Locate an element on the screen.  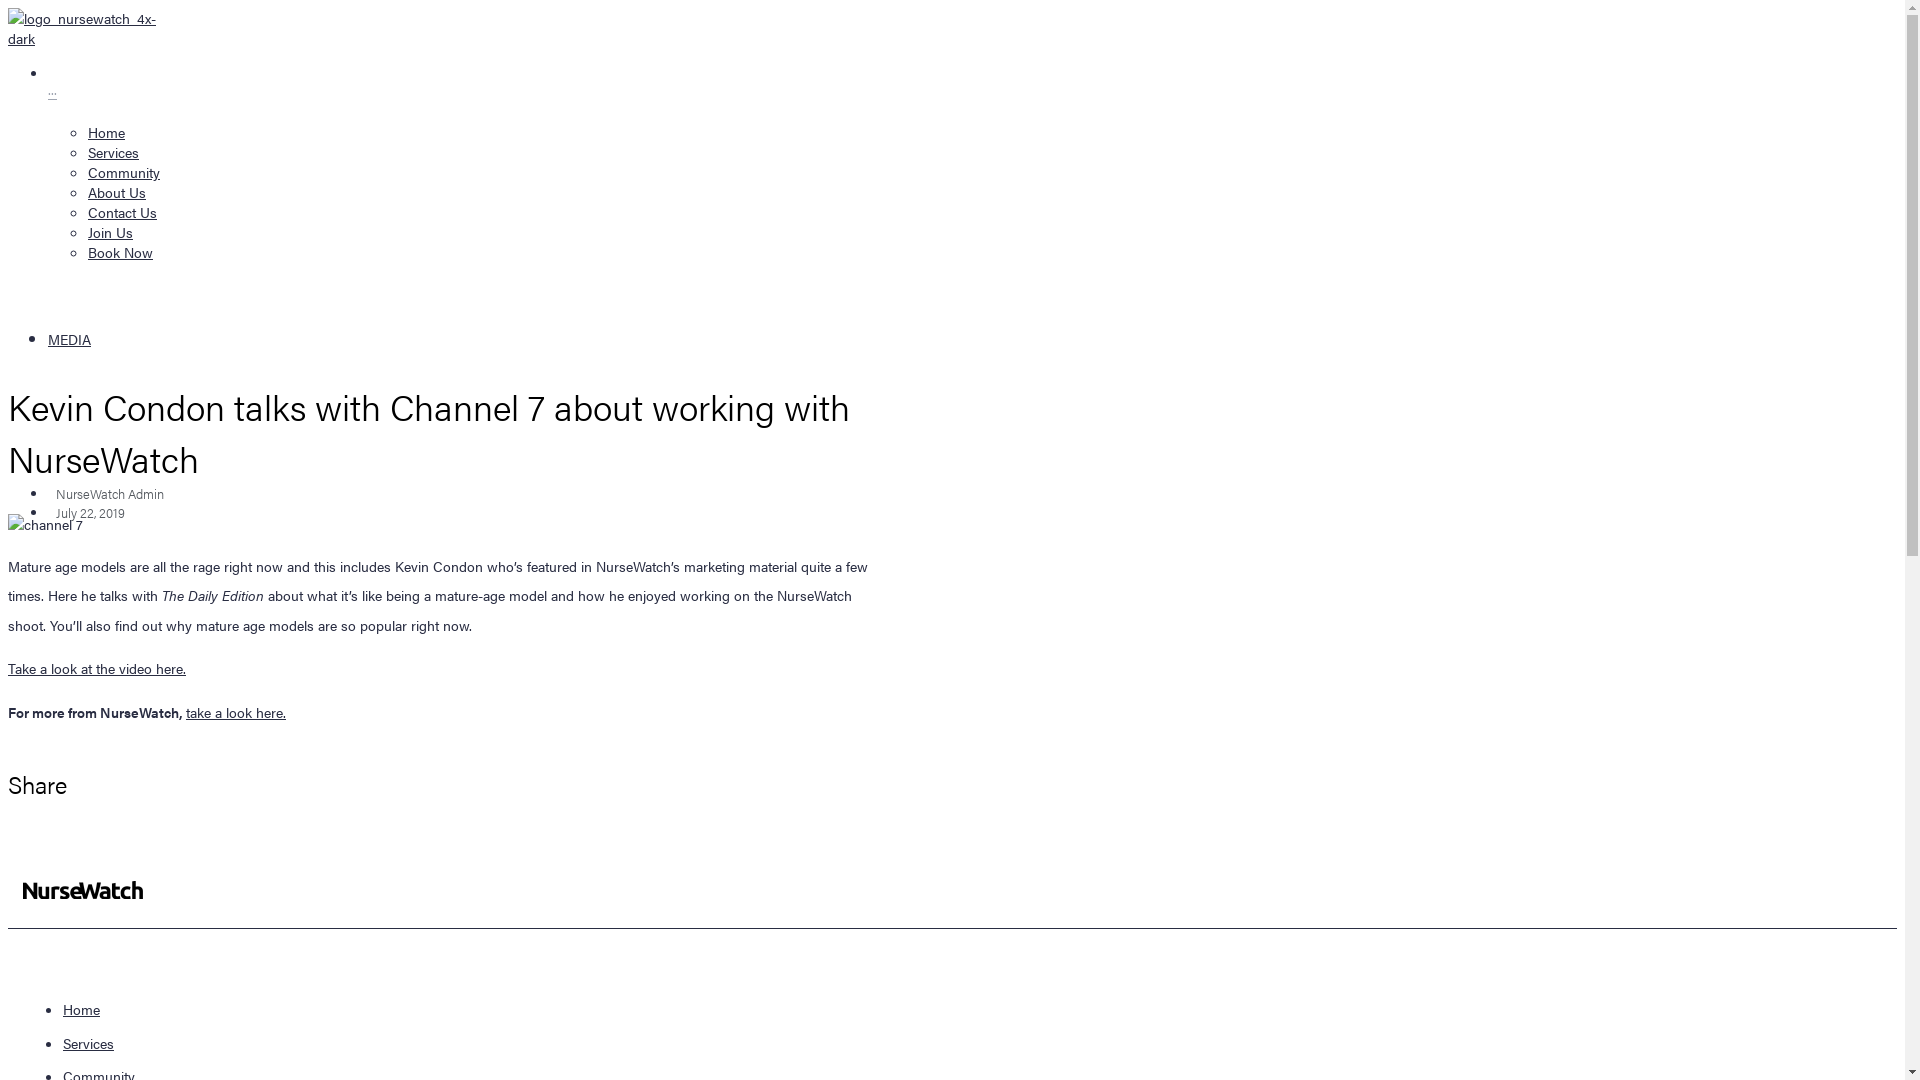
Home is located at coordinates (82, 1009).